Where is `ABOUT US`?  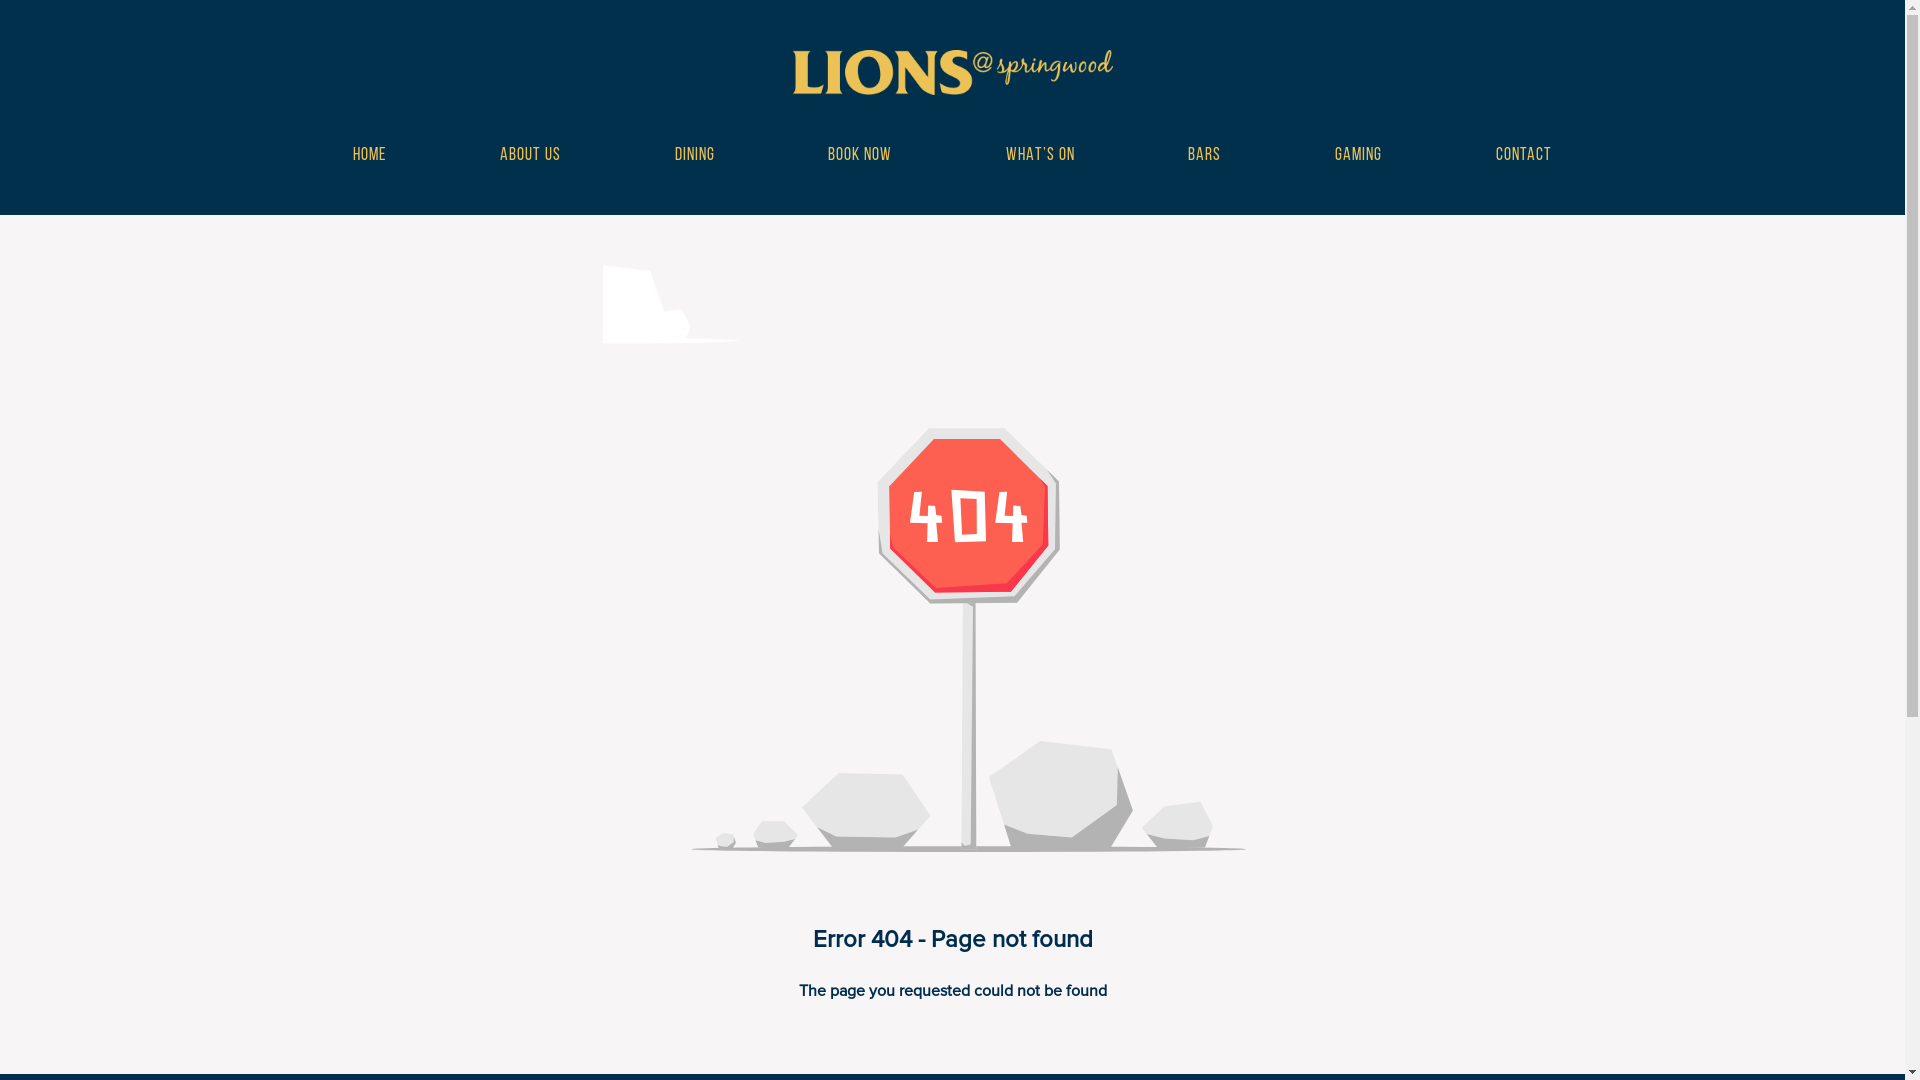 ABOUT US is located at coordinates (530, 156).